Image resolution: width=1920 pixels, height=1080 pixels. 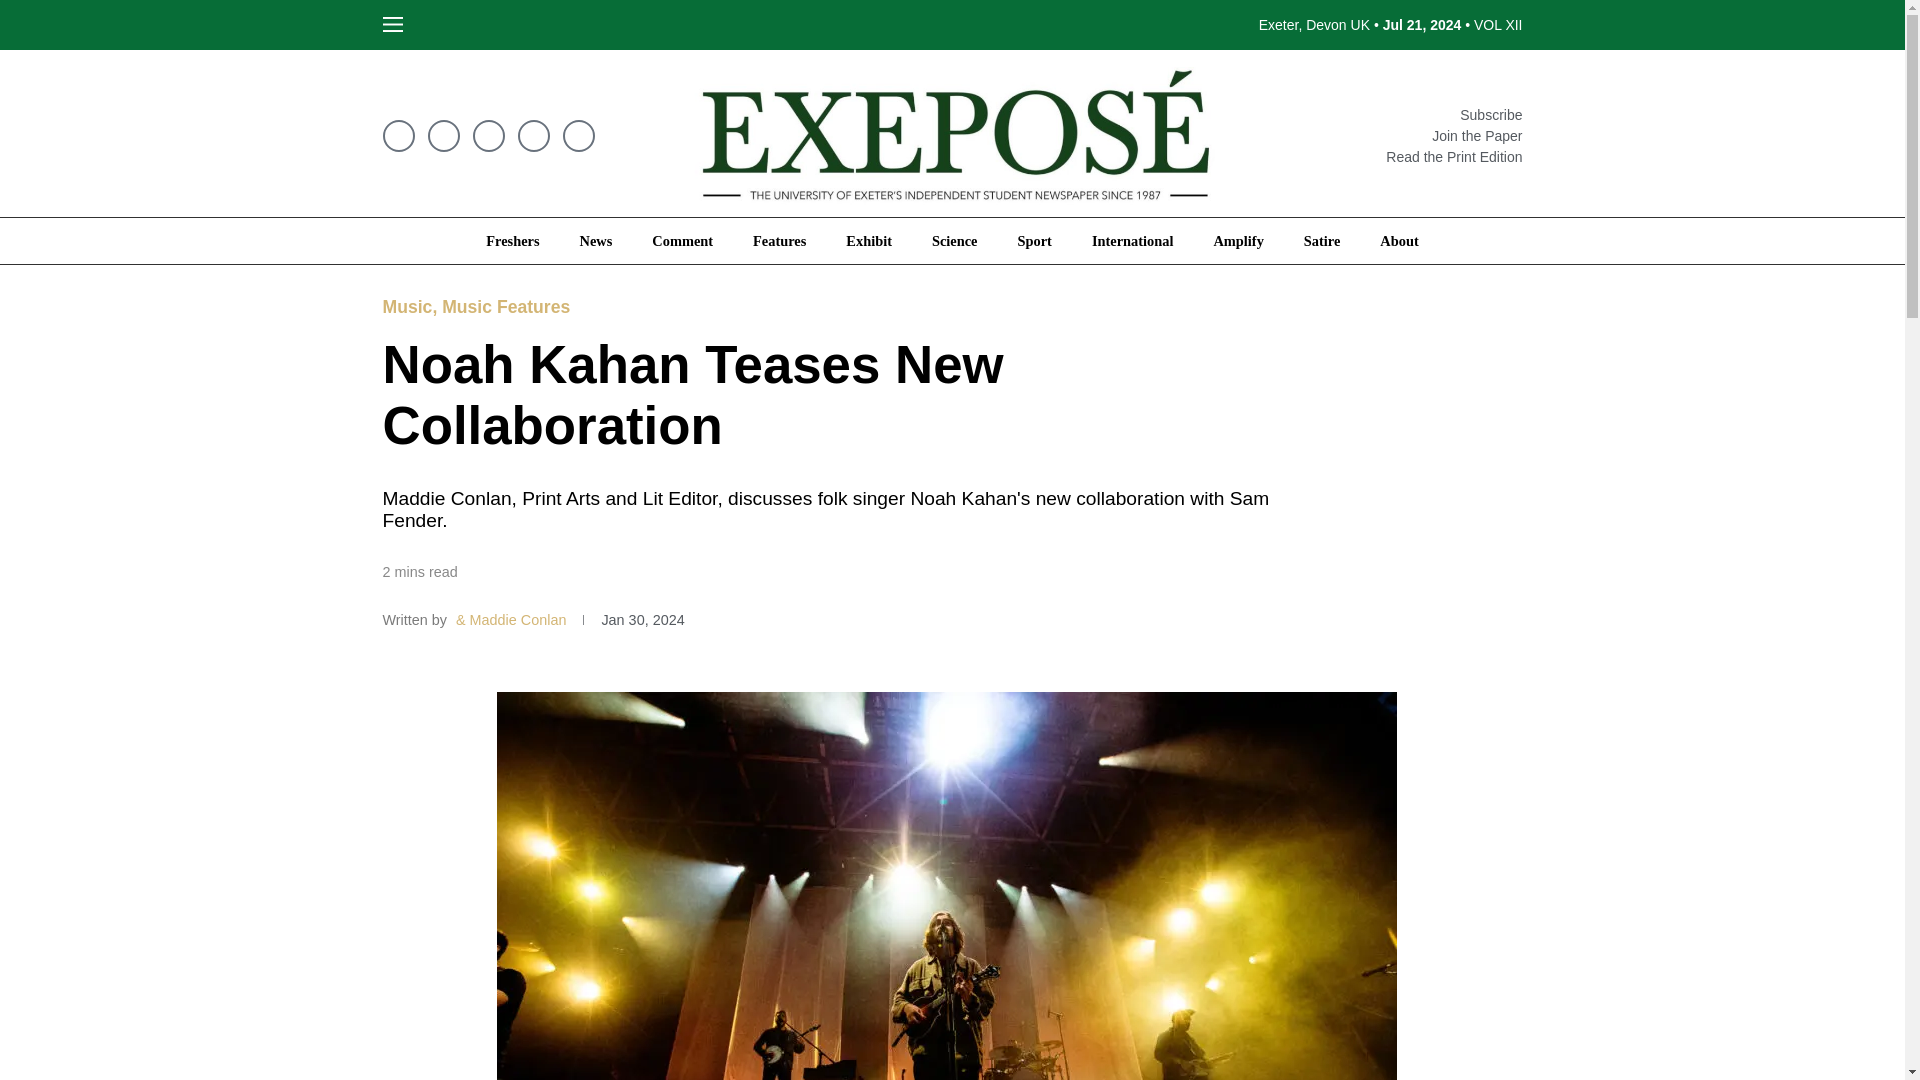 What do you see at coordinates (955, 240) in the screenshot?
I see `Science` at bounding box center [955, 240].